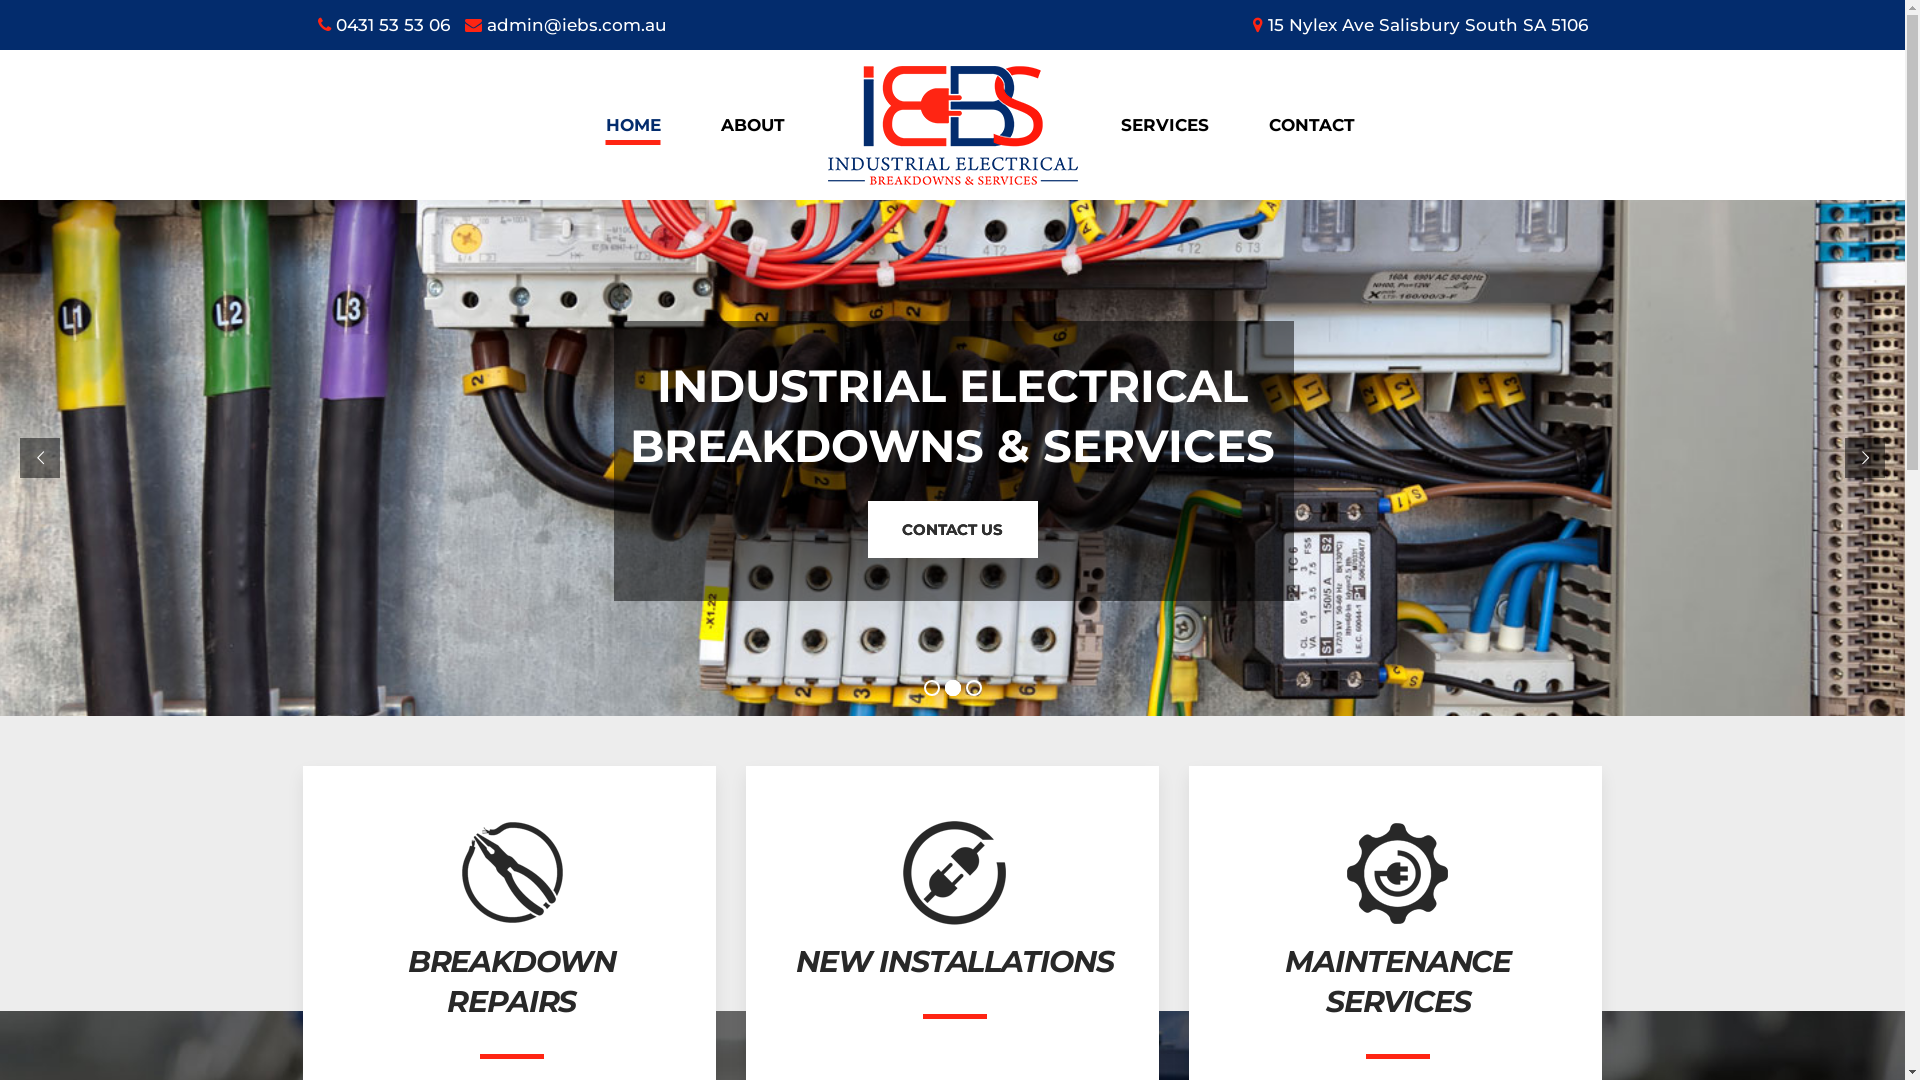 The height and width of the screenshot is (1080, 1920). What do you see at coordinates (565, 25) in the screenshot?
I see `admin@iebs.com.au` at bounding box center [565, 25].